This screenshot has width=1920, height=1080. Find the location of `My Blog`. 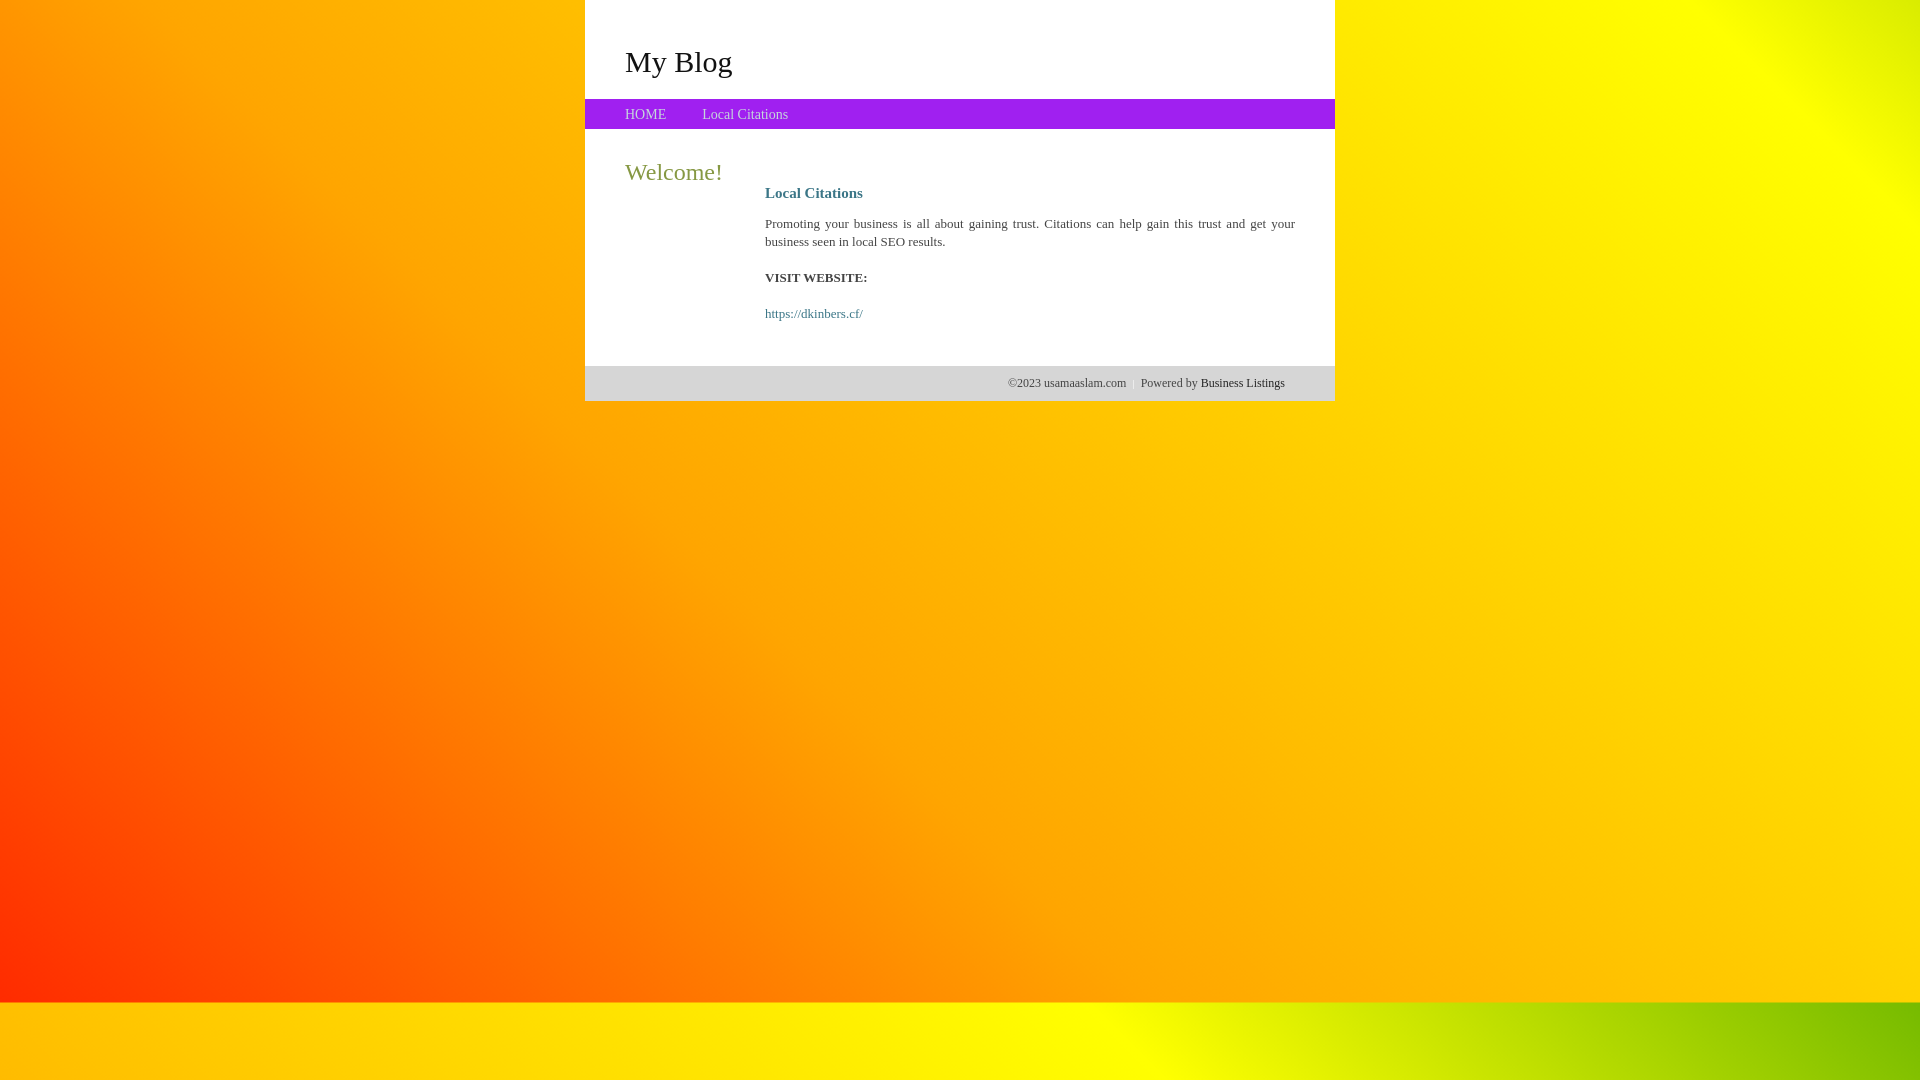

My Blog is located at coordinates (679, 61).